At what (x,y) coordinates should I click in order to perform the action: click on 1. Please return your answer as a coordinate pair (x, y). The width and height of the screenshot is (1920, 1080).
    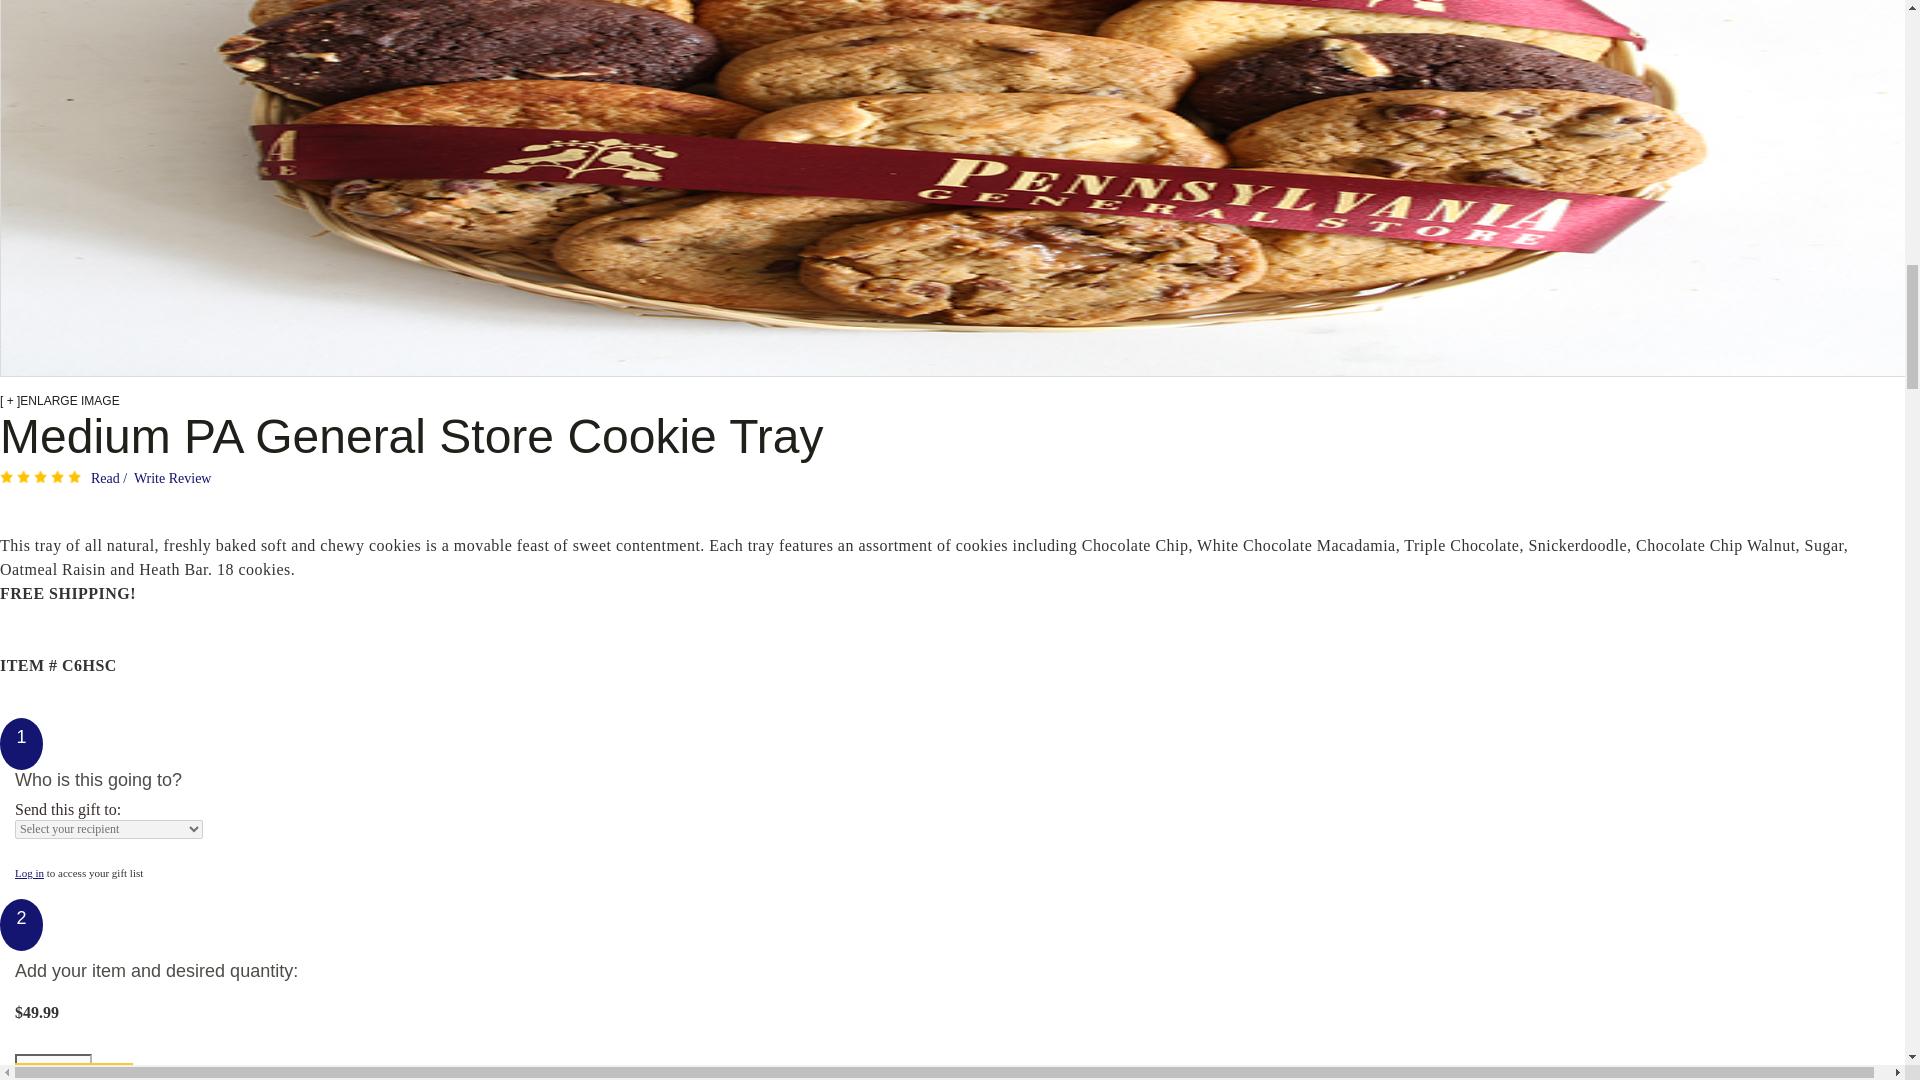
    Looking at the image, I should click on (54, 1067).